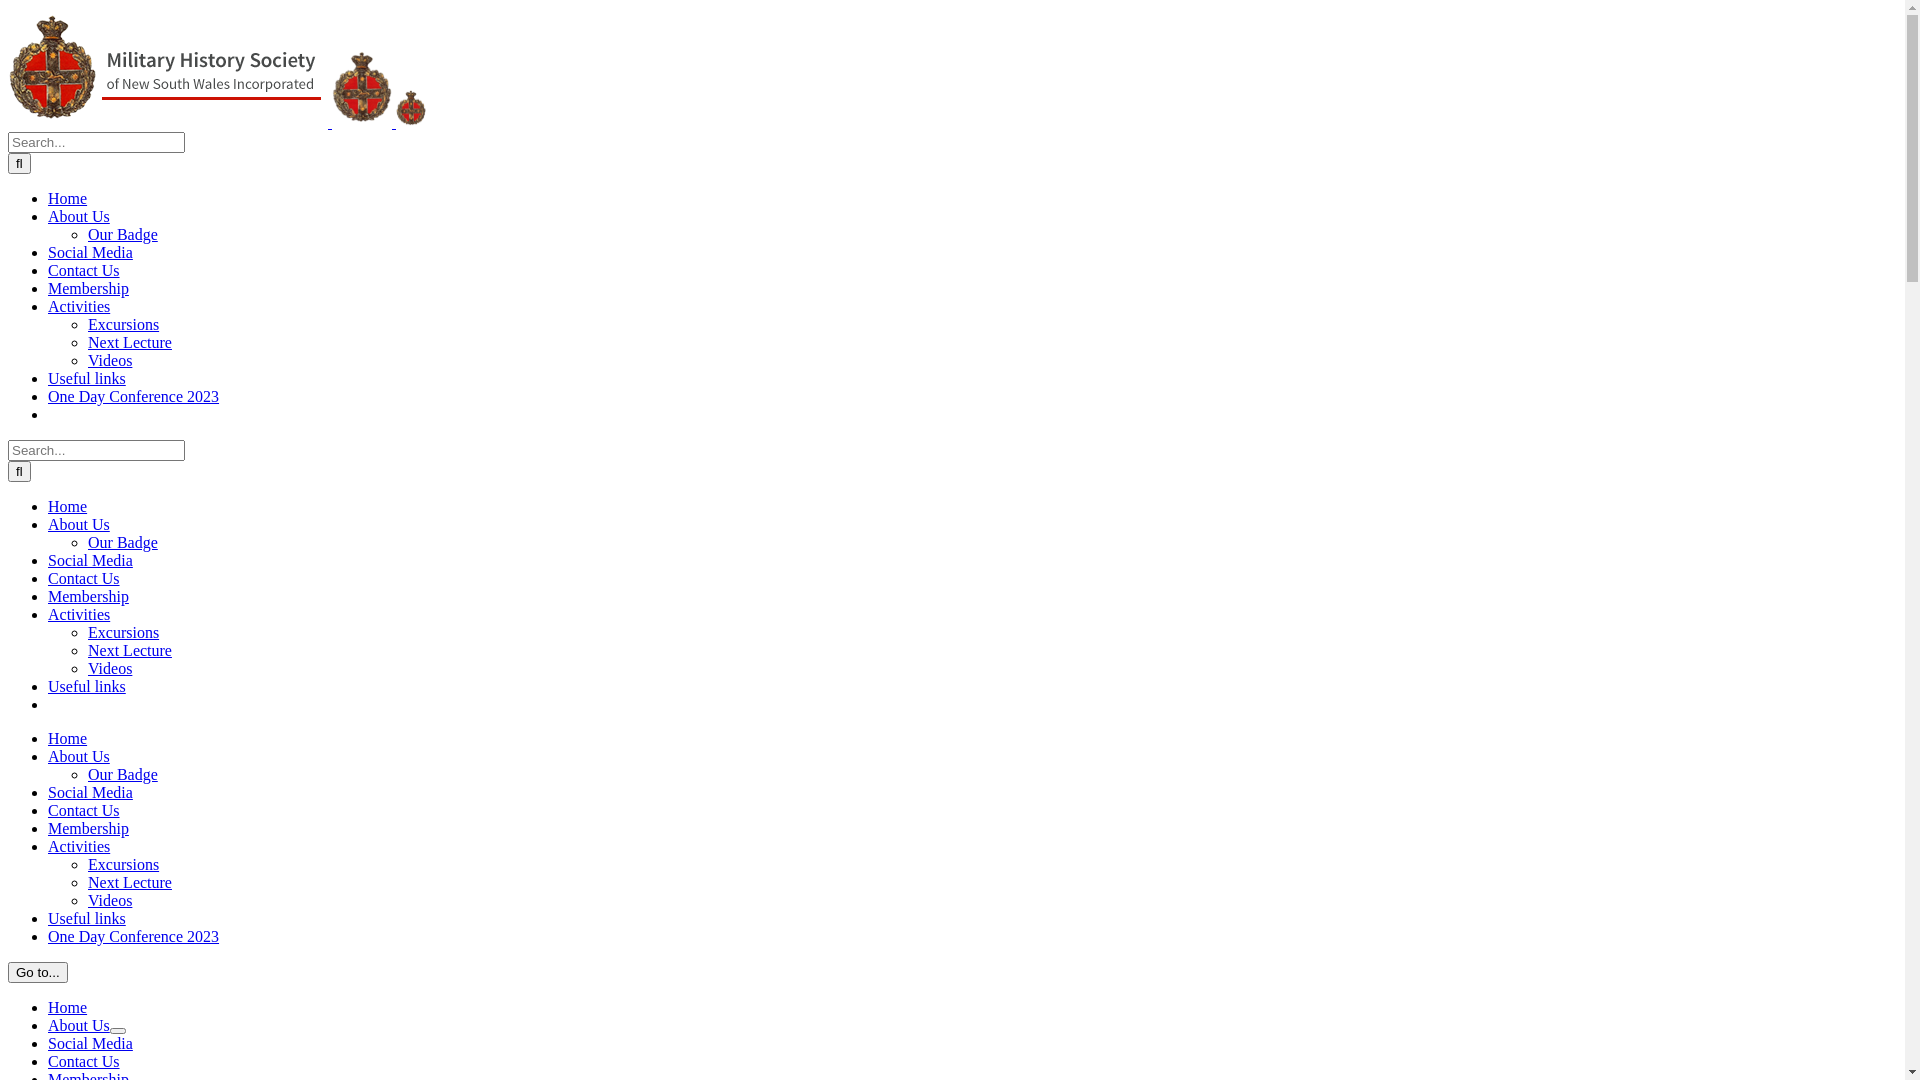  What do you see at coordinates (87, 918) in the screenshot?
I see `Useful links` at bounding box center [87, 918].